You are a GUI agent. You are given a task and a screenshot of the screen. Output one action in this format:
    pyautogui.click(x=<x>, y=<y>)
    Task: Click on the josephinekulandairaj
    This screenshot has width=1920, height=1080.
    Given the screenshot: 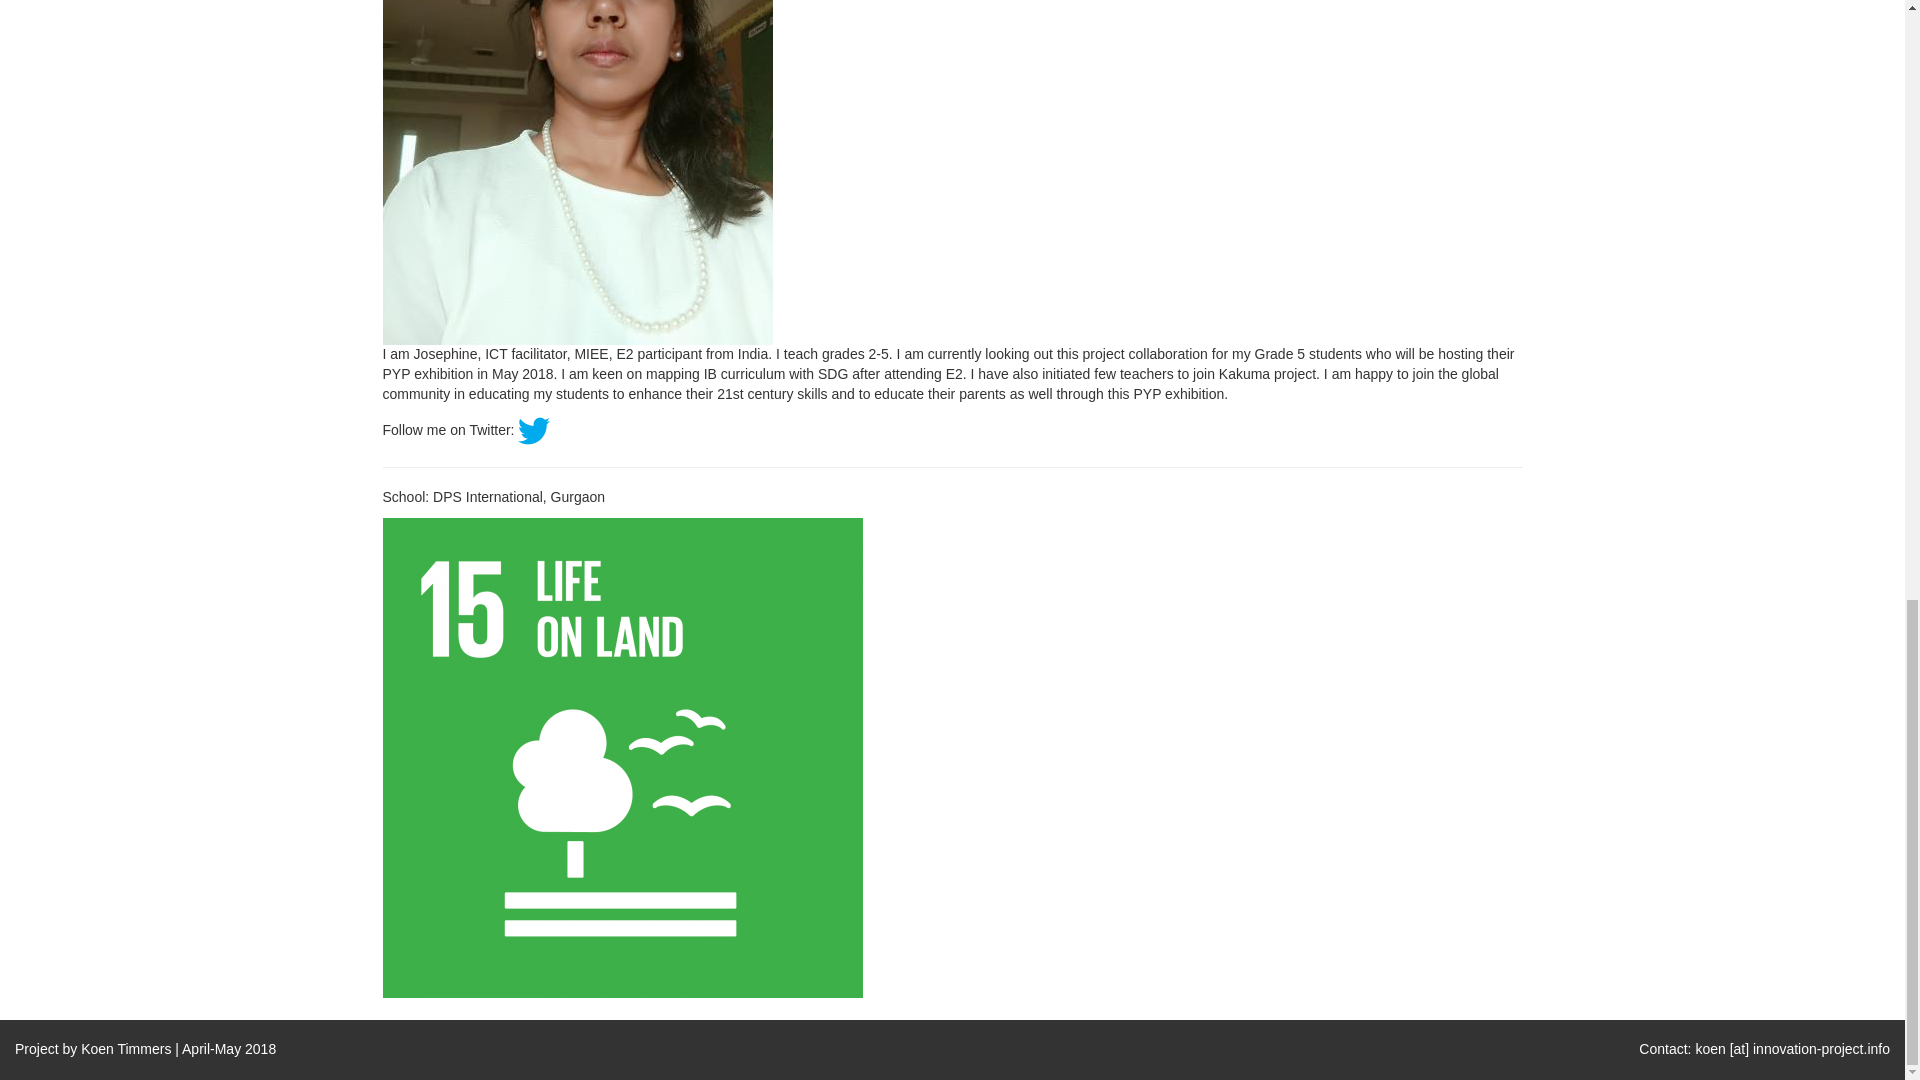 What is the action you would take?
    pyautogui.click(x=622, y=756)
    